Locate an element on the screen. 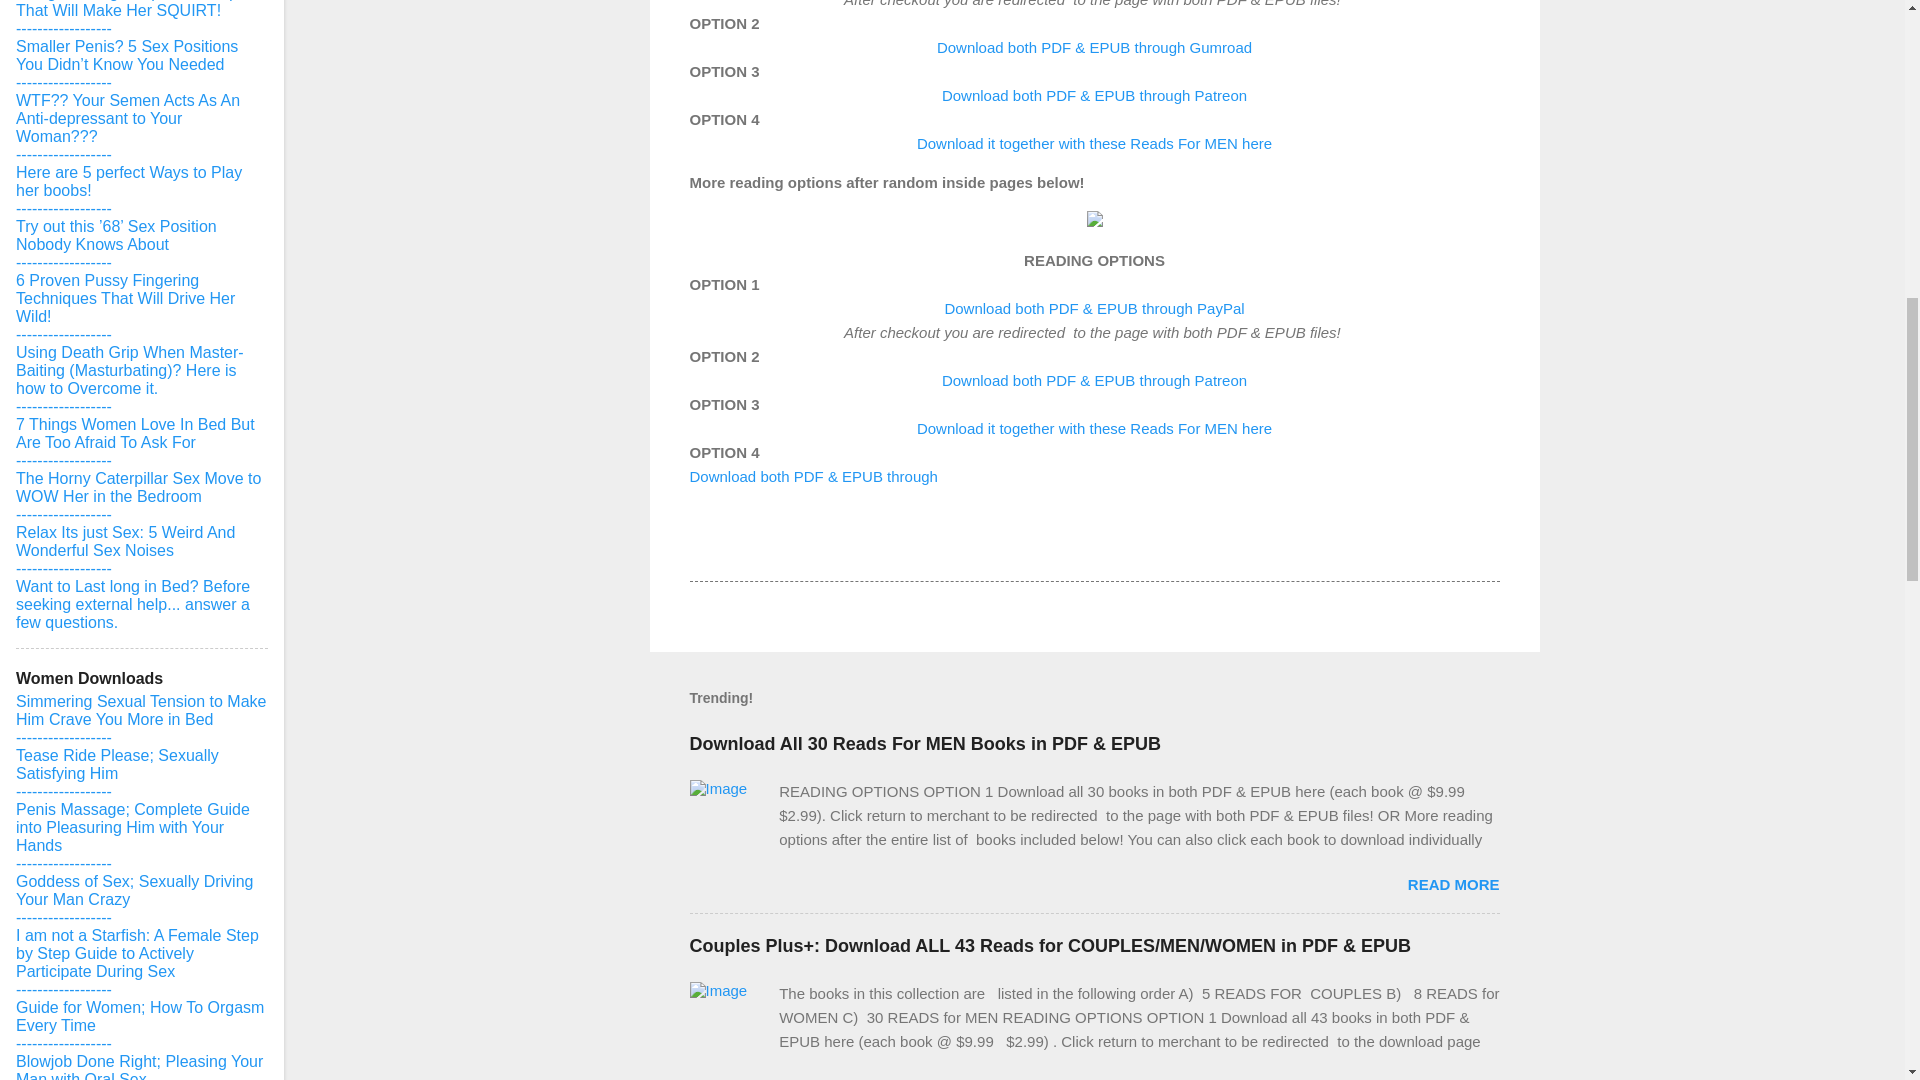 This screenshot has height=1080, width=1920. Email Post is located at coordinates (742, 544).